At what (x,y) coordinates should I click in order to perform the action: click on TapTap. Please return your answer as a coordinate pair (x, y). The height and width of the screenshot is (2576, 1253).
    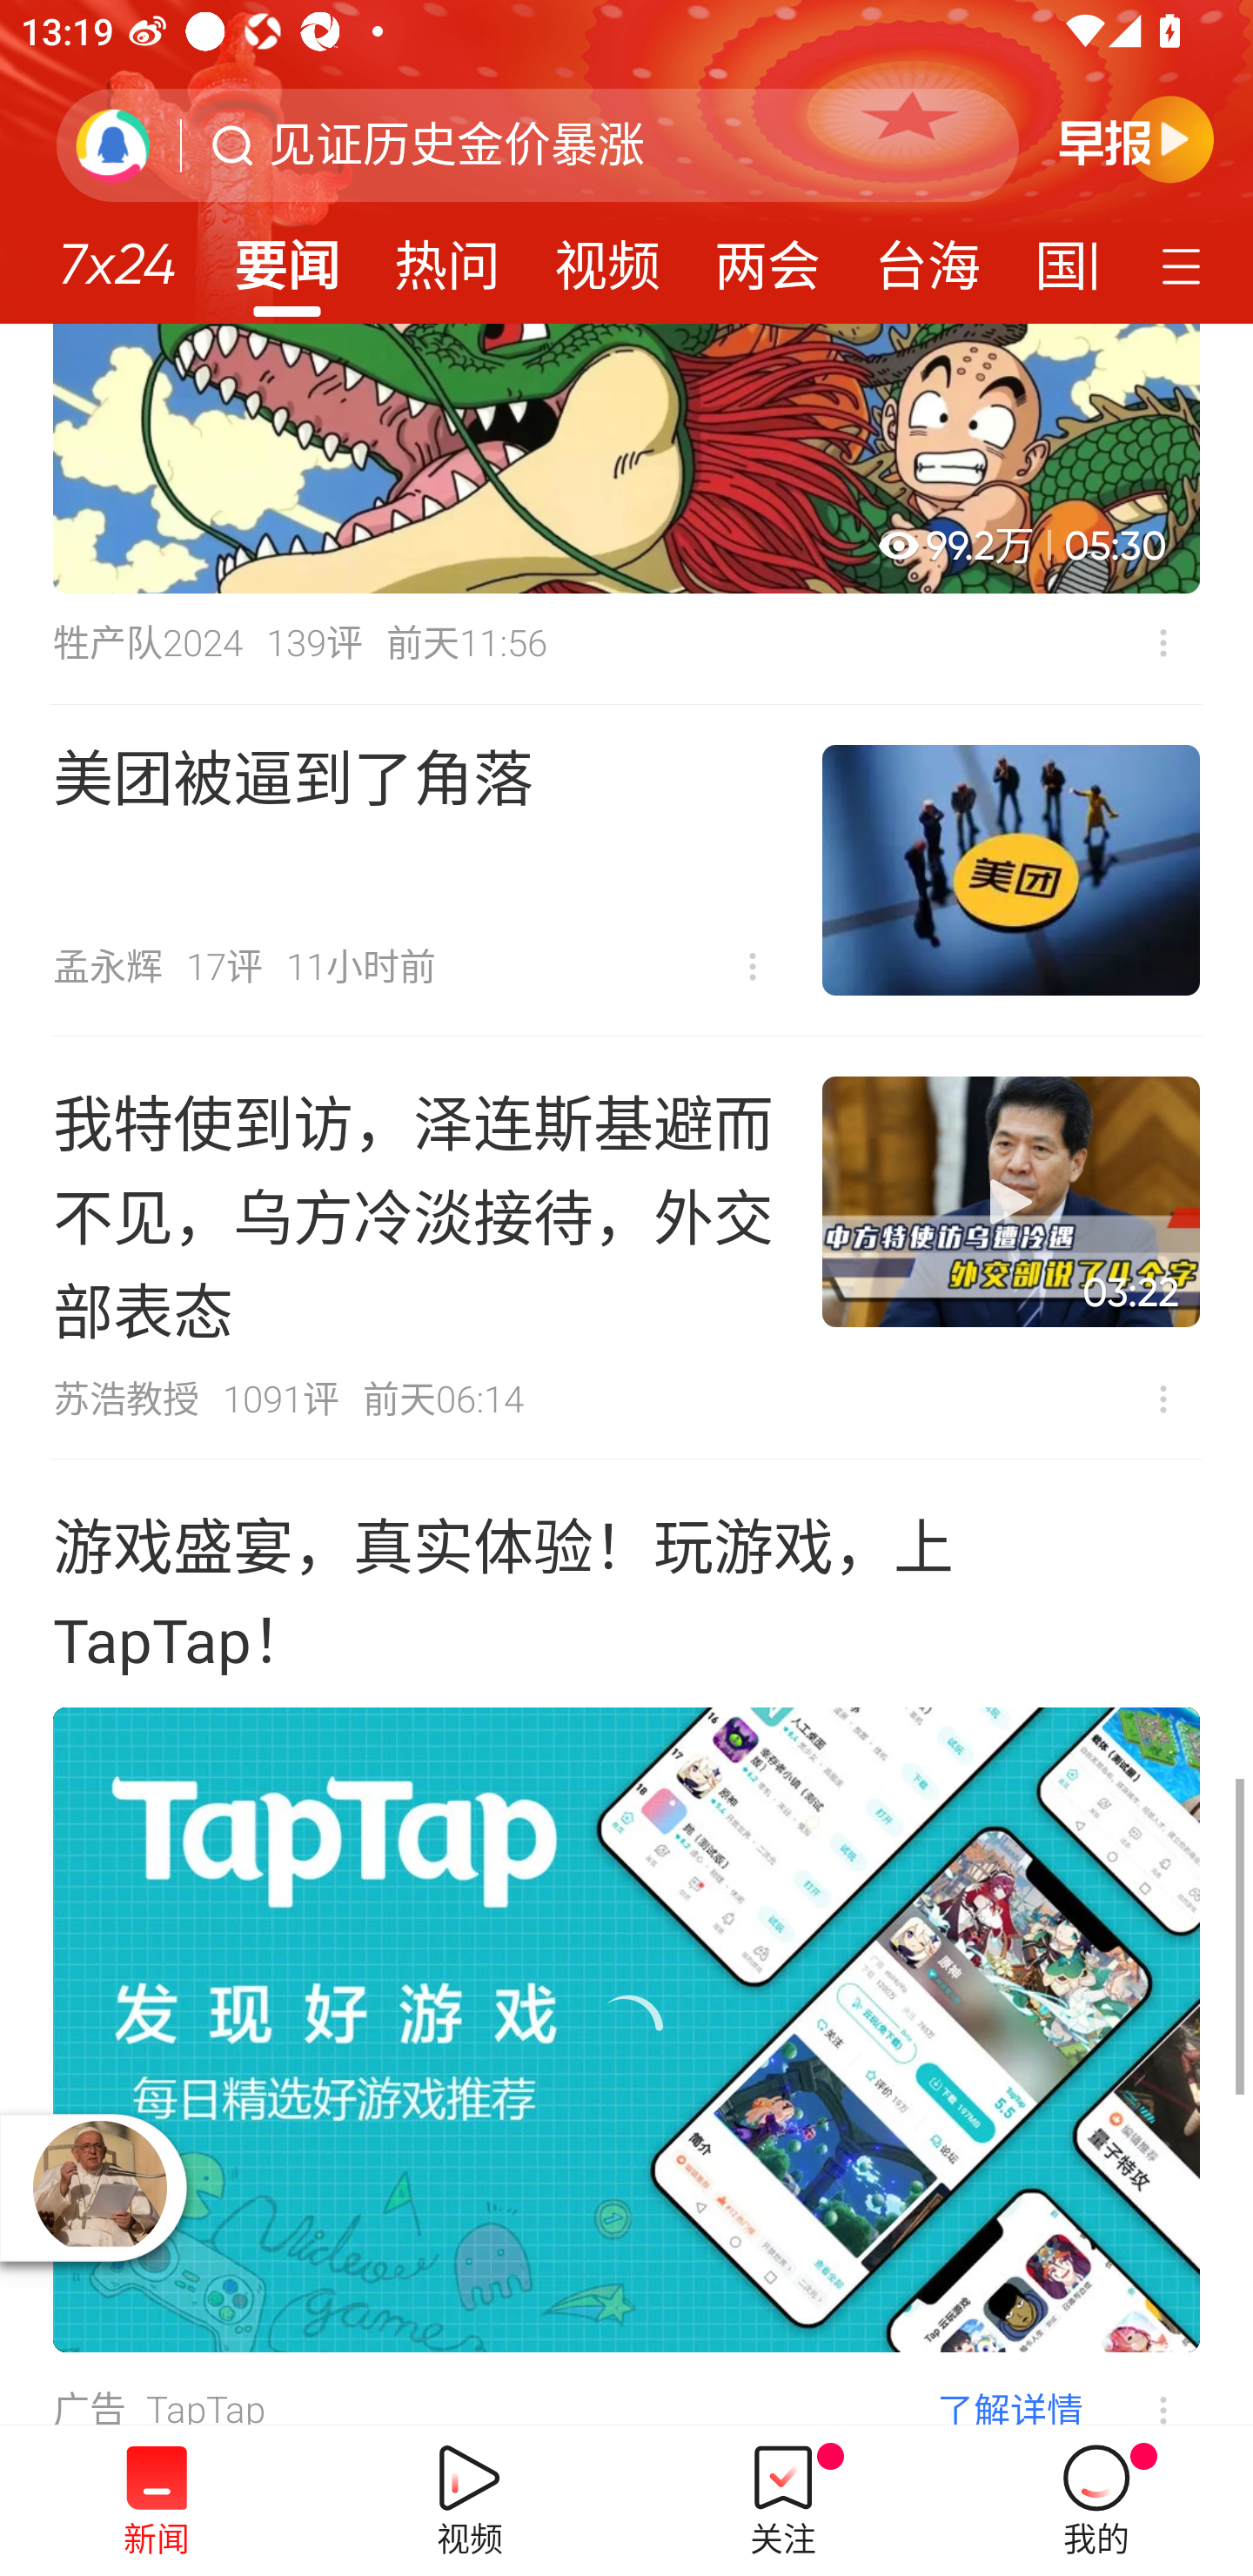
    Looking at the image, I should click on (205, 2407).